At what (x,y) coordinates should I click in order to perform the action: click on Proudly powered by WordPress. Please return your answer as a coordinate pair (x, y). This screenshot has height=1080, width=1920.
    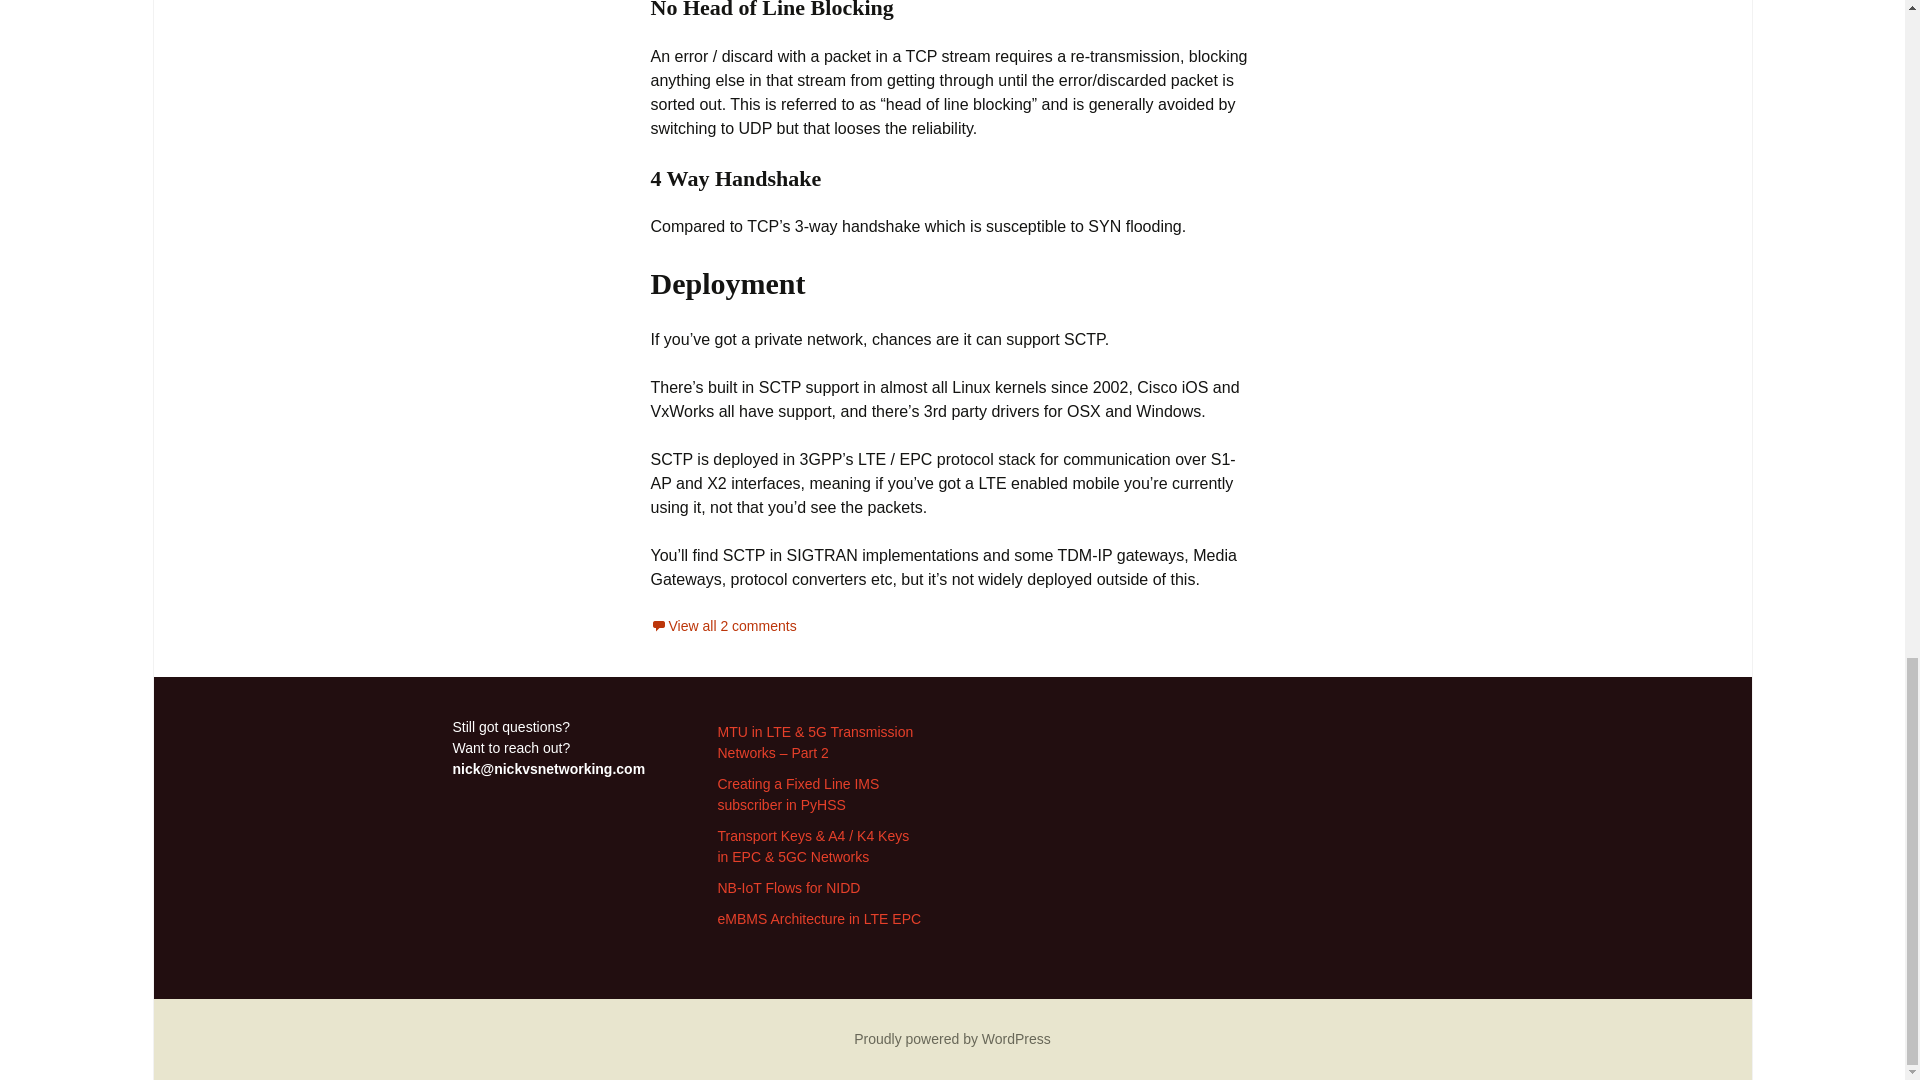
    Looking at the image, I should click on (952, 1038).